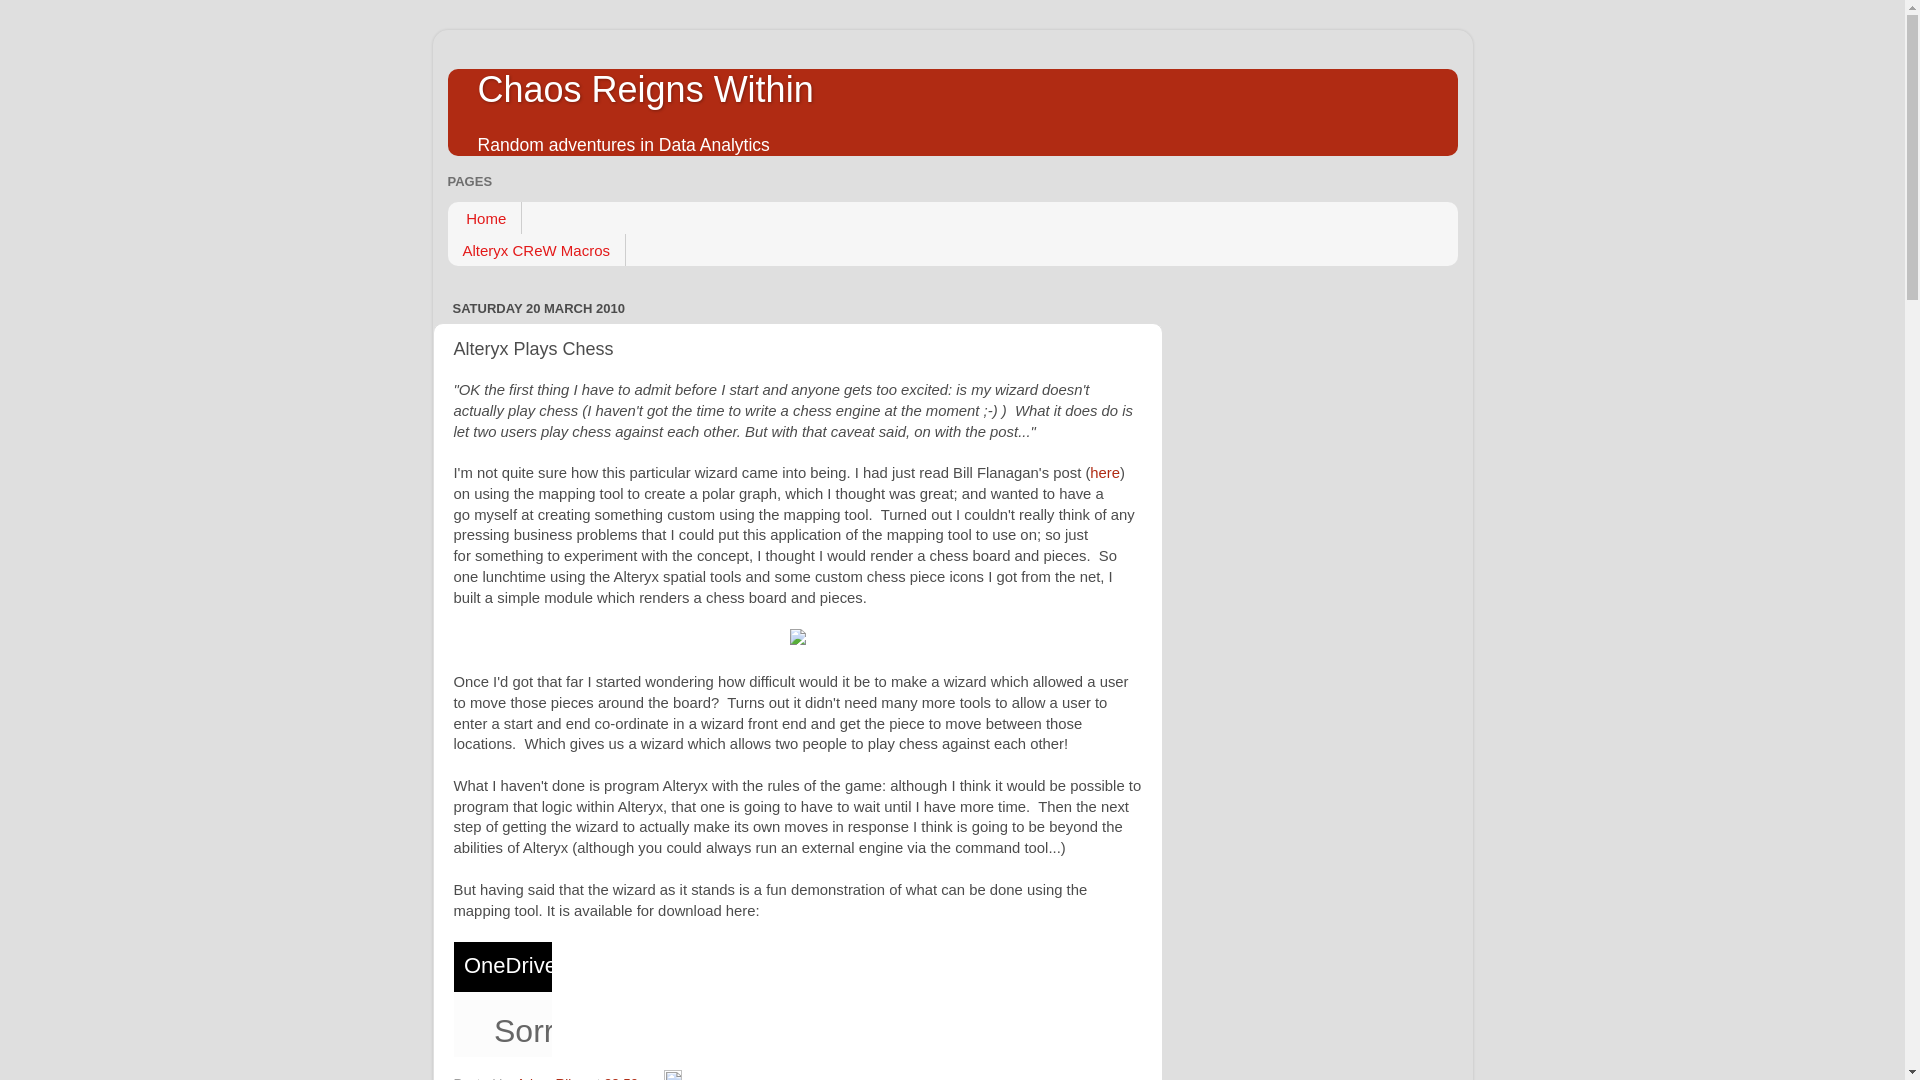 The image size is (1920, 1080). I want to click on Alteryx CReW Macros, so click(537, 250).